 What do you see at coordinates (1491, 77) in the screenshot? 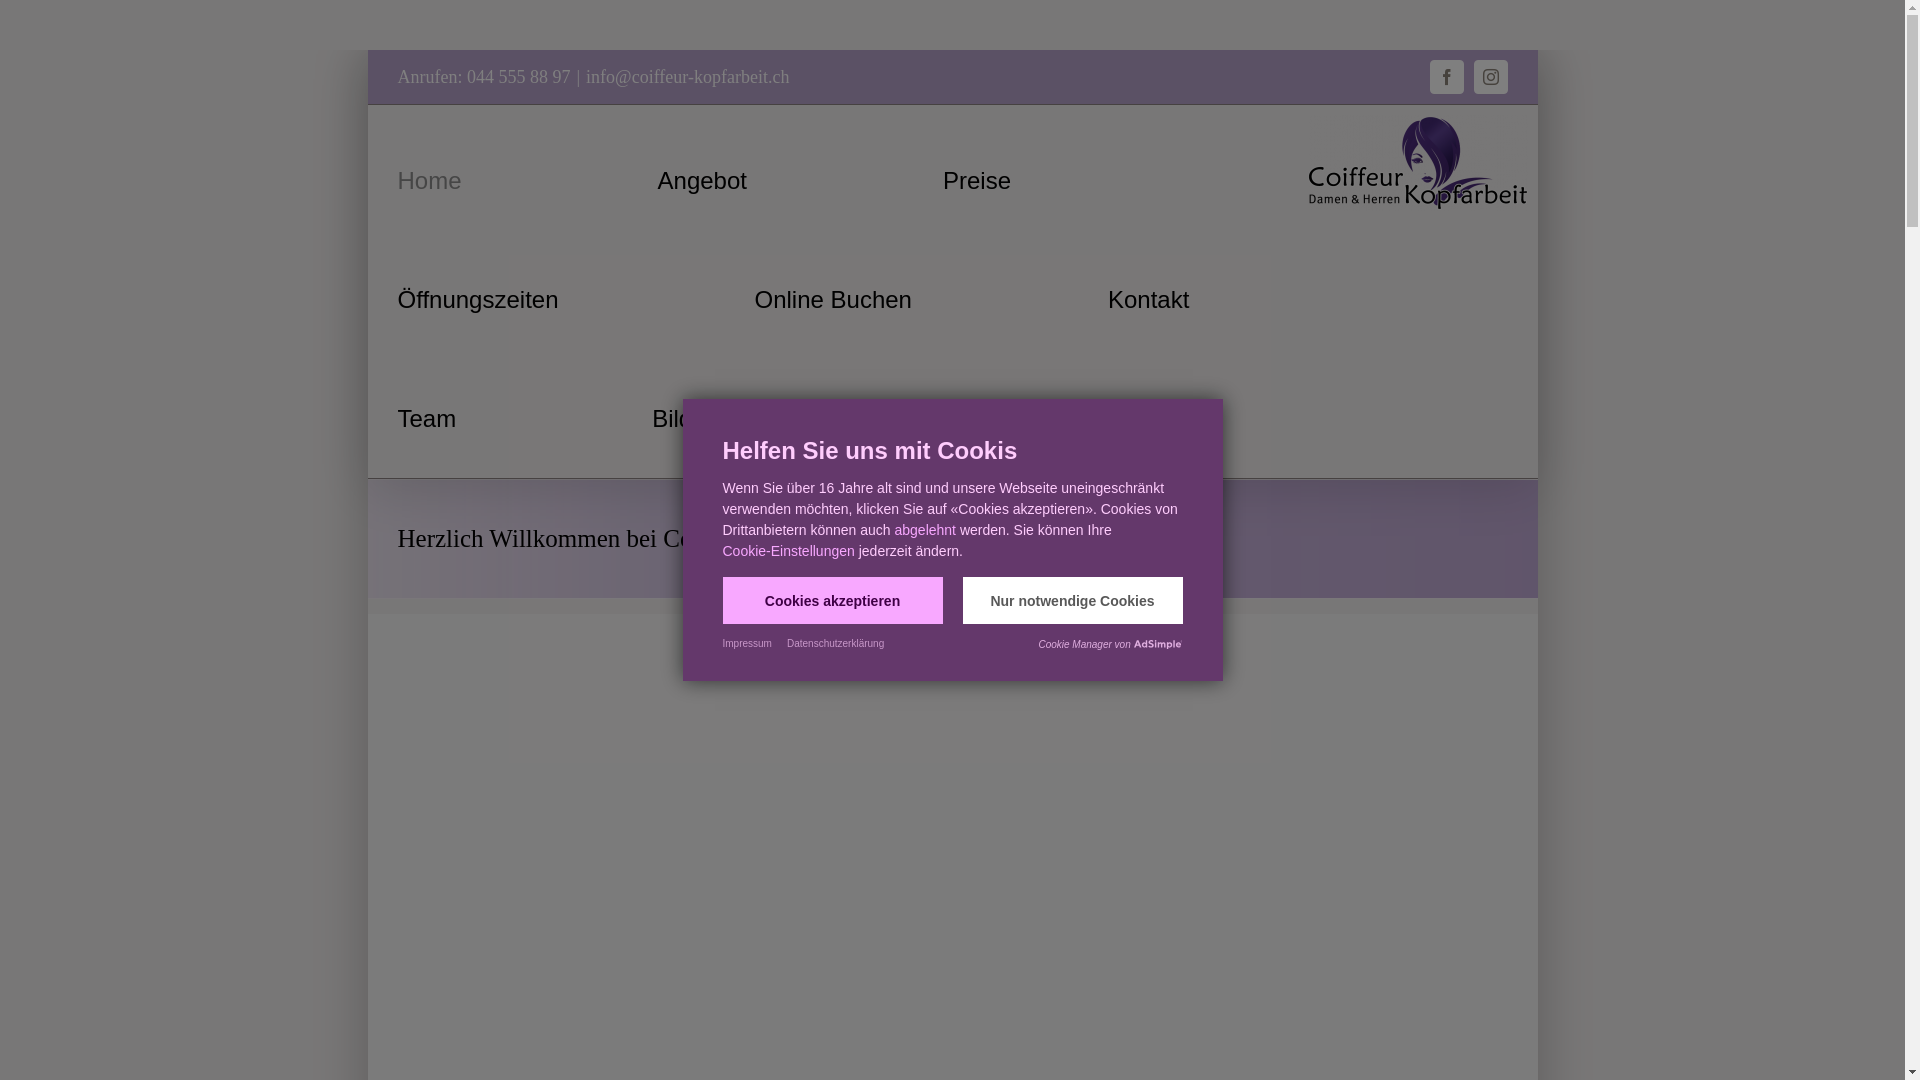
I see `Instagram` at bounding box center [1491, 77].